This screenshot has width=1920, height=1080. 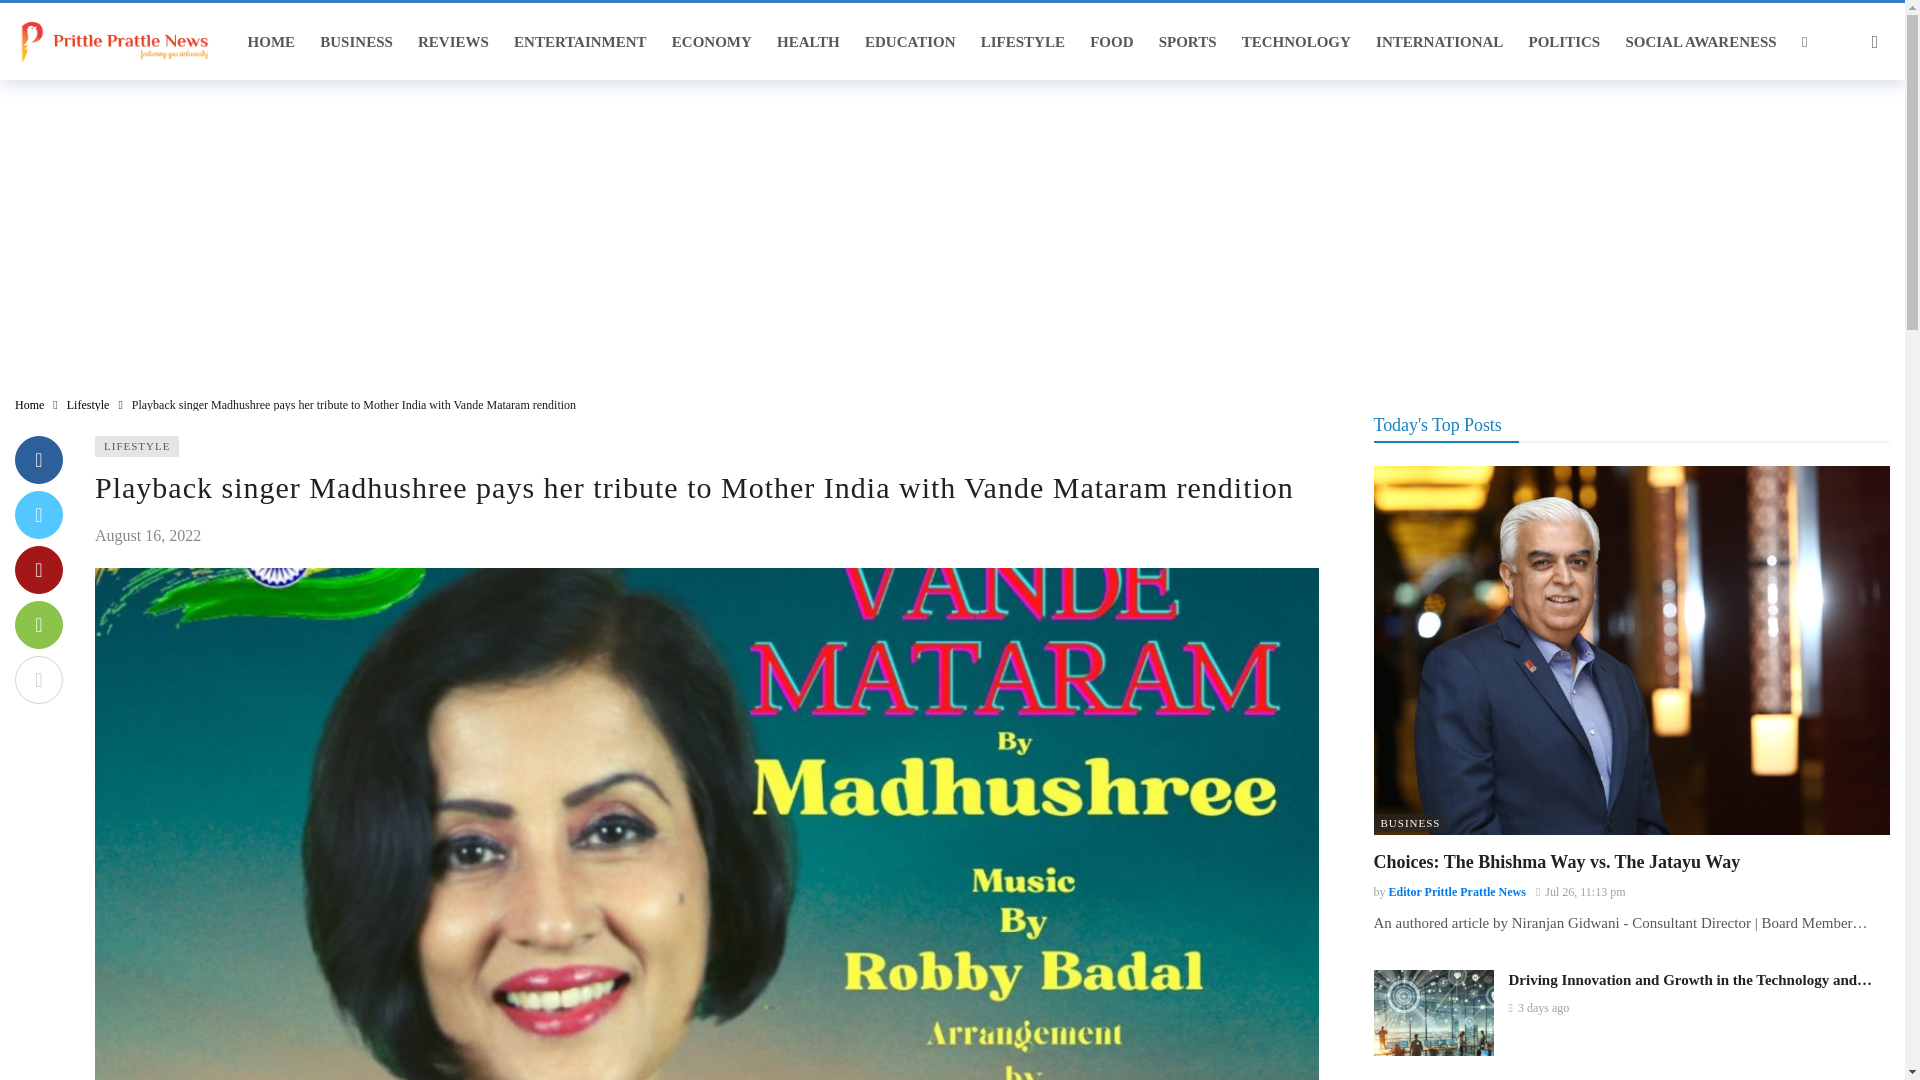 What do you see at coordinates (1700, 42) in the screenshot?
I see `SOCIAL AWARENESS` at bounding box center [1700, 42].